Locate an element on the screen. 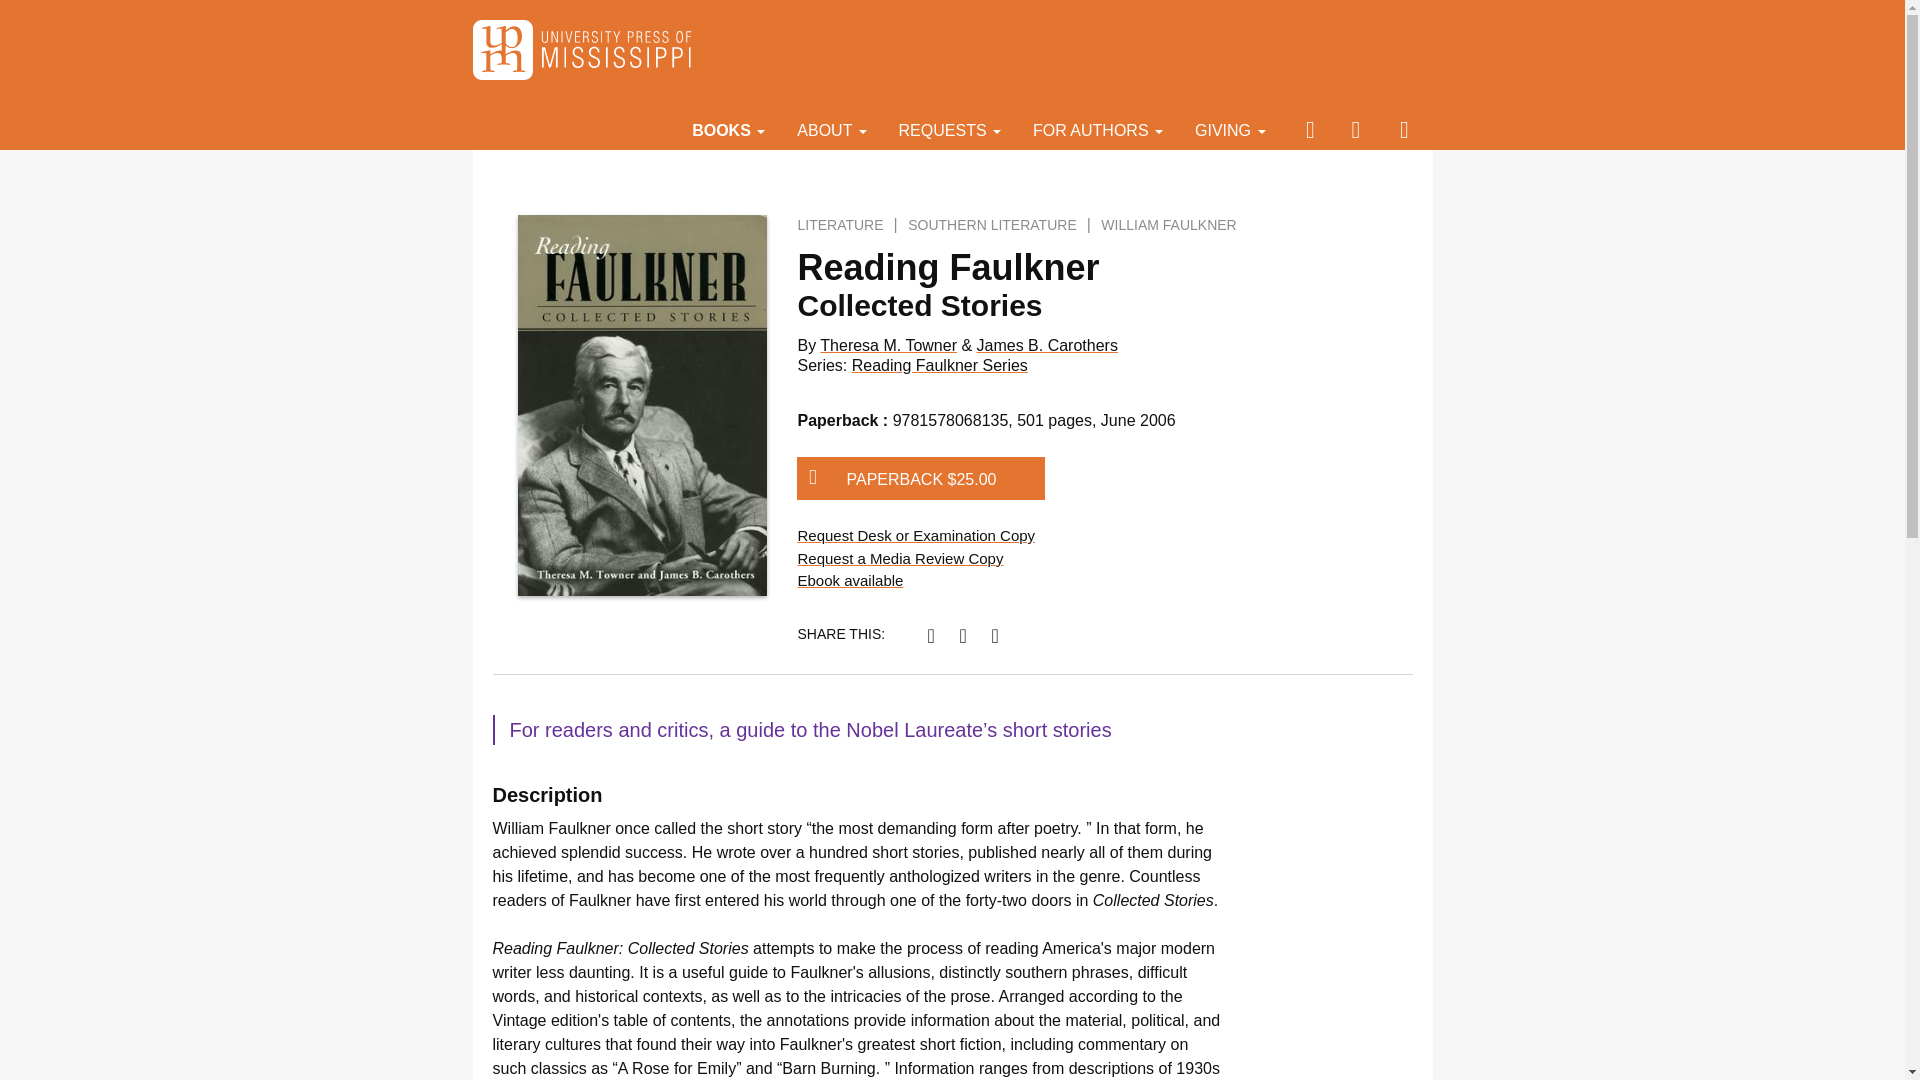 The width and height of the screenshot is (1920, 1080). ABOUT is located at coordinates (831, 129).